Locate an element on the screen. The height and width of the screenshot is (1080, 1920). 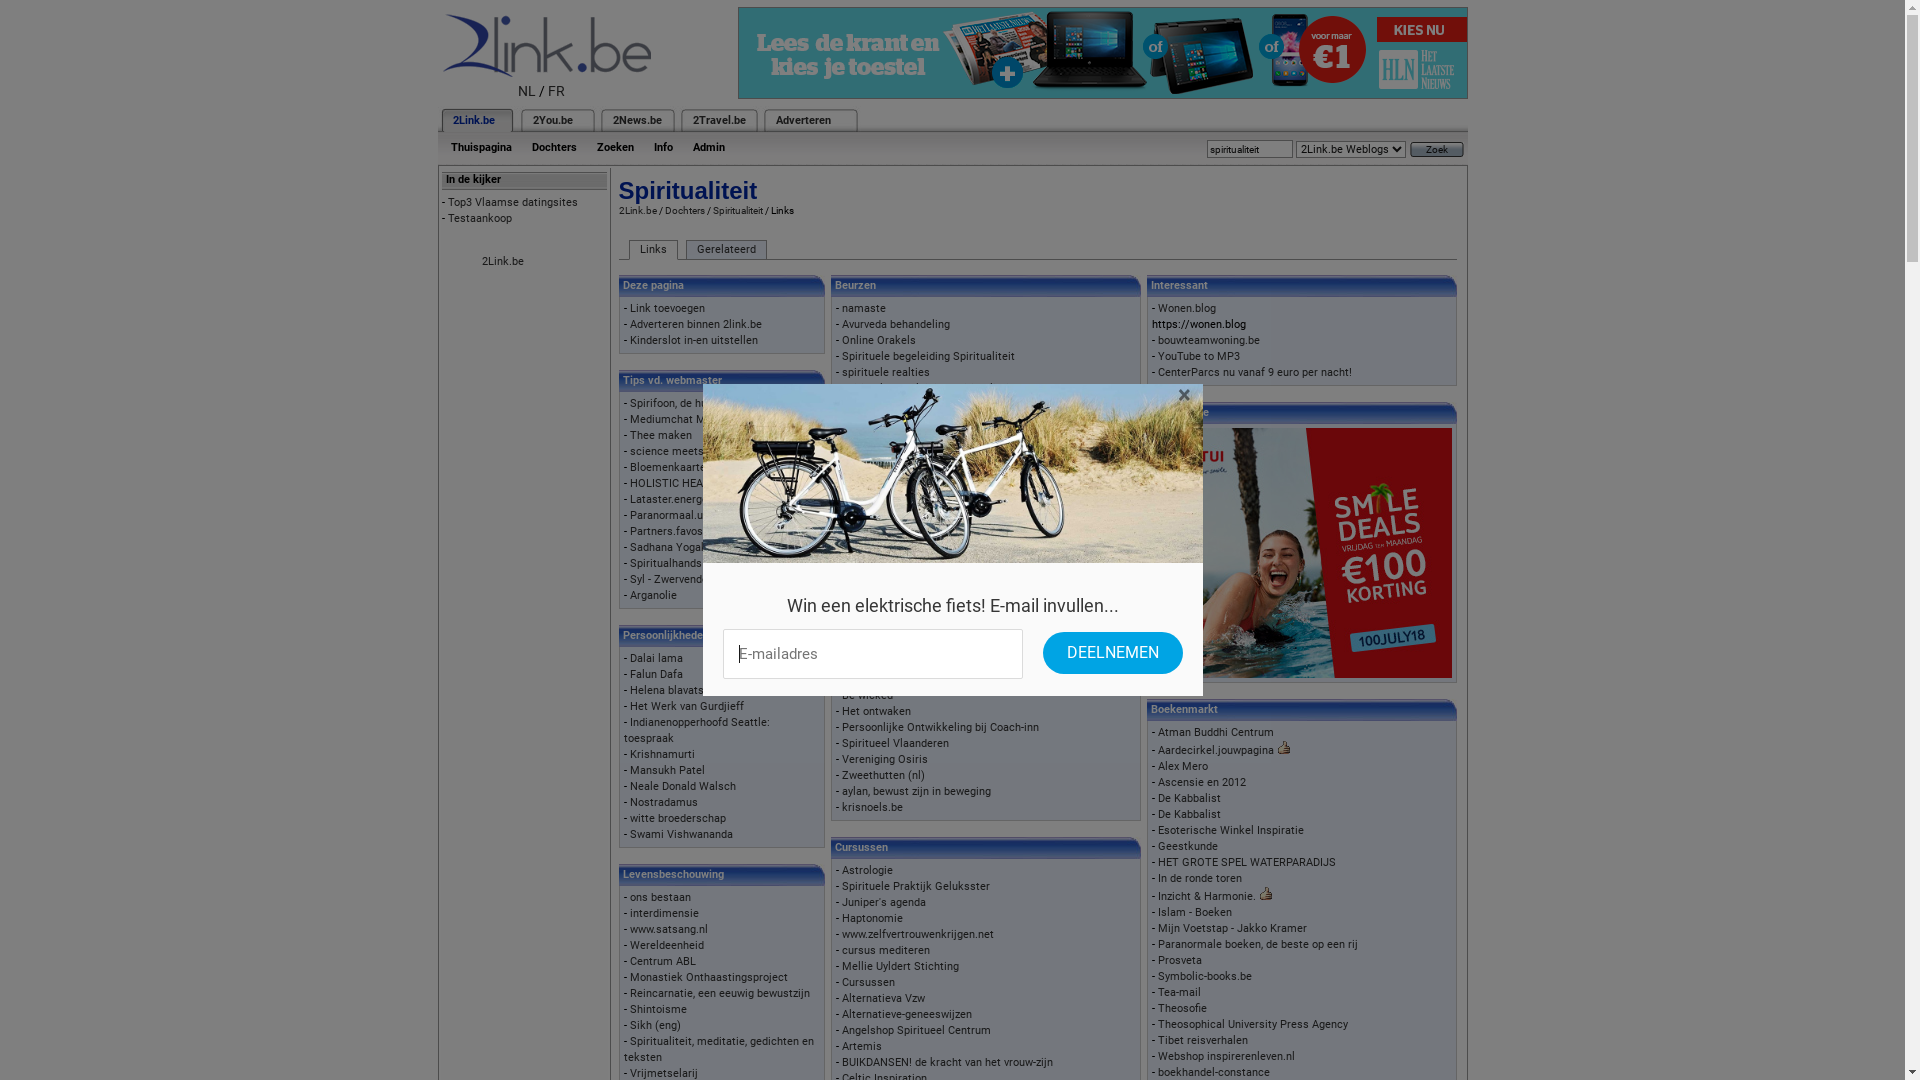
witte broederschap is located at coordinates (678, 818).